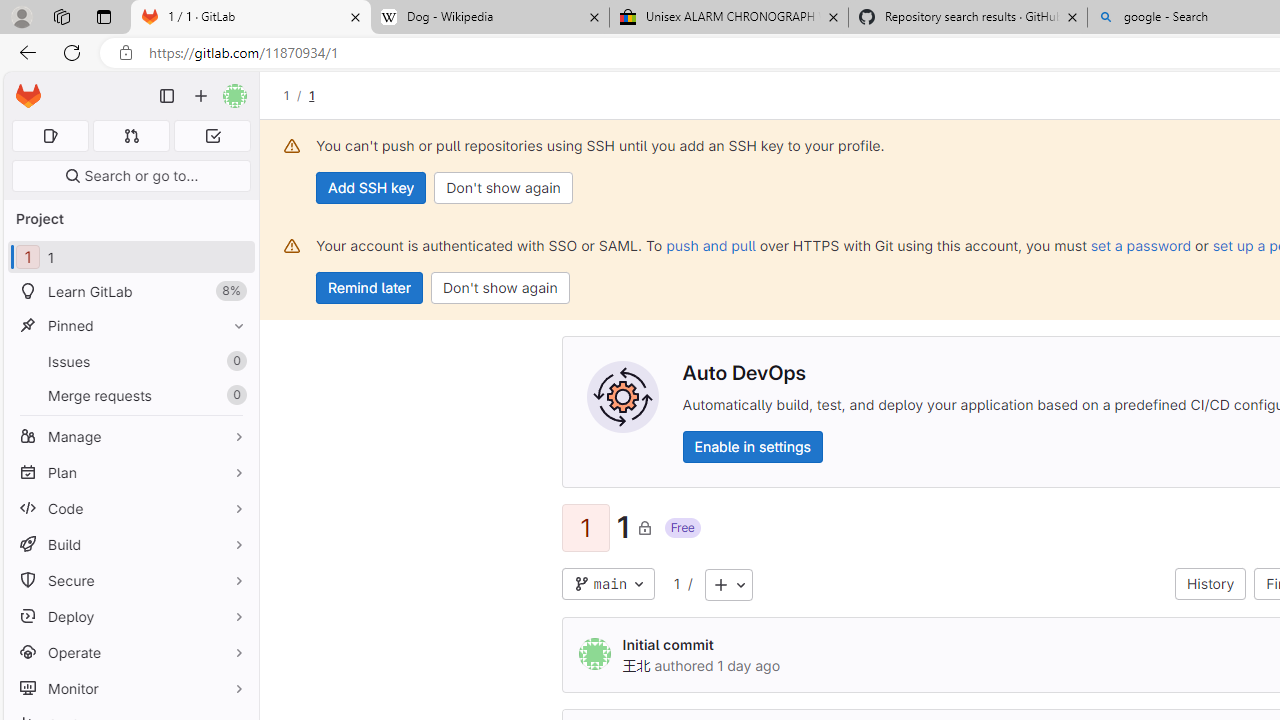  Describe the element at coordinates (490, 18) in the screenshot. I see `Dog - Wikipedia` at that location.